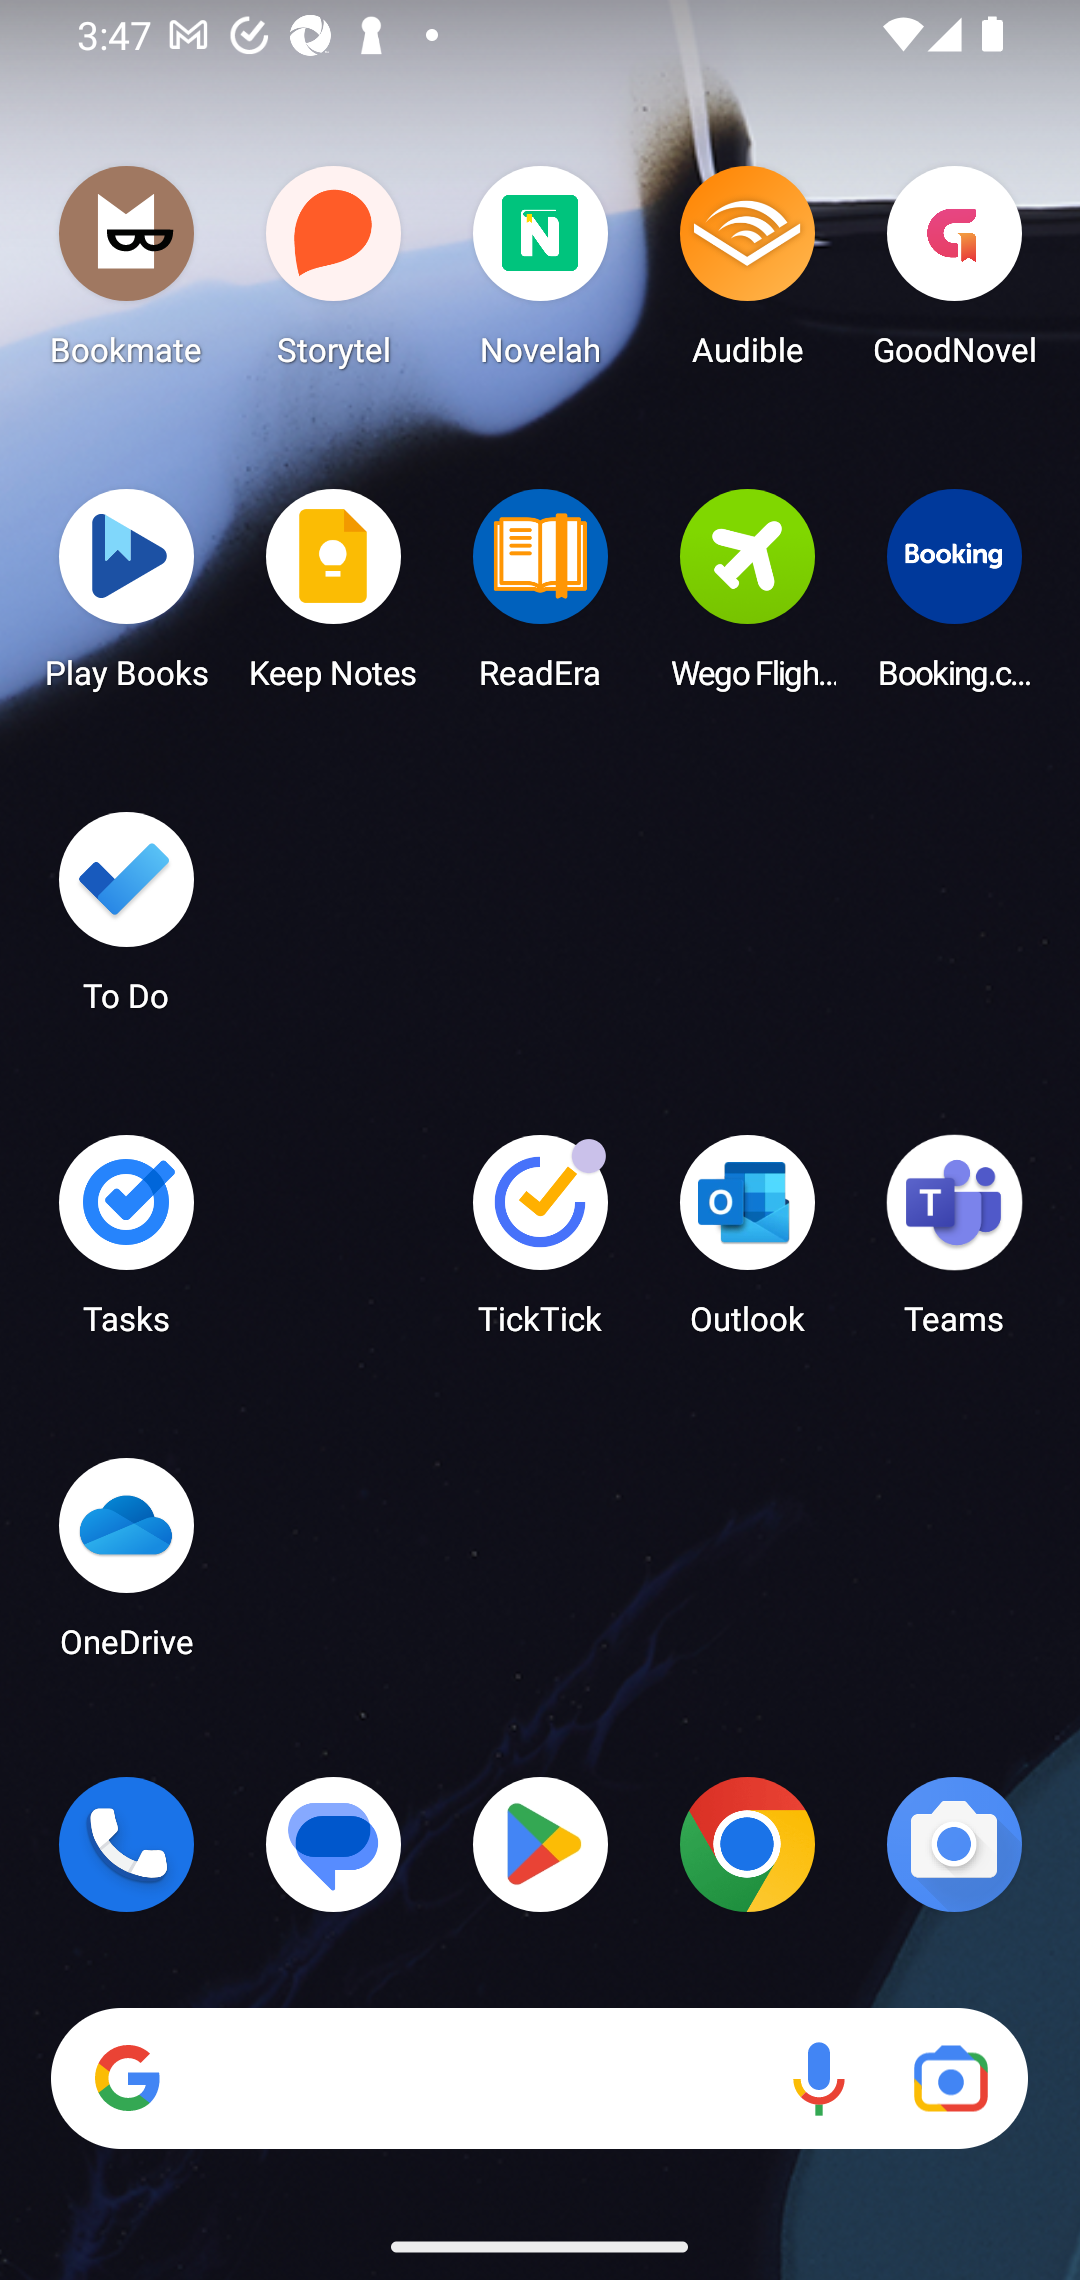  What do you see at coordinates (126, 274) in the screenshot?
I see `Bookmate` at bounding box center [126, 274].